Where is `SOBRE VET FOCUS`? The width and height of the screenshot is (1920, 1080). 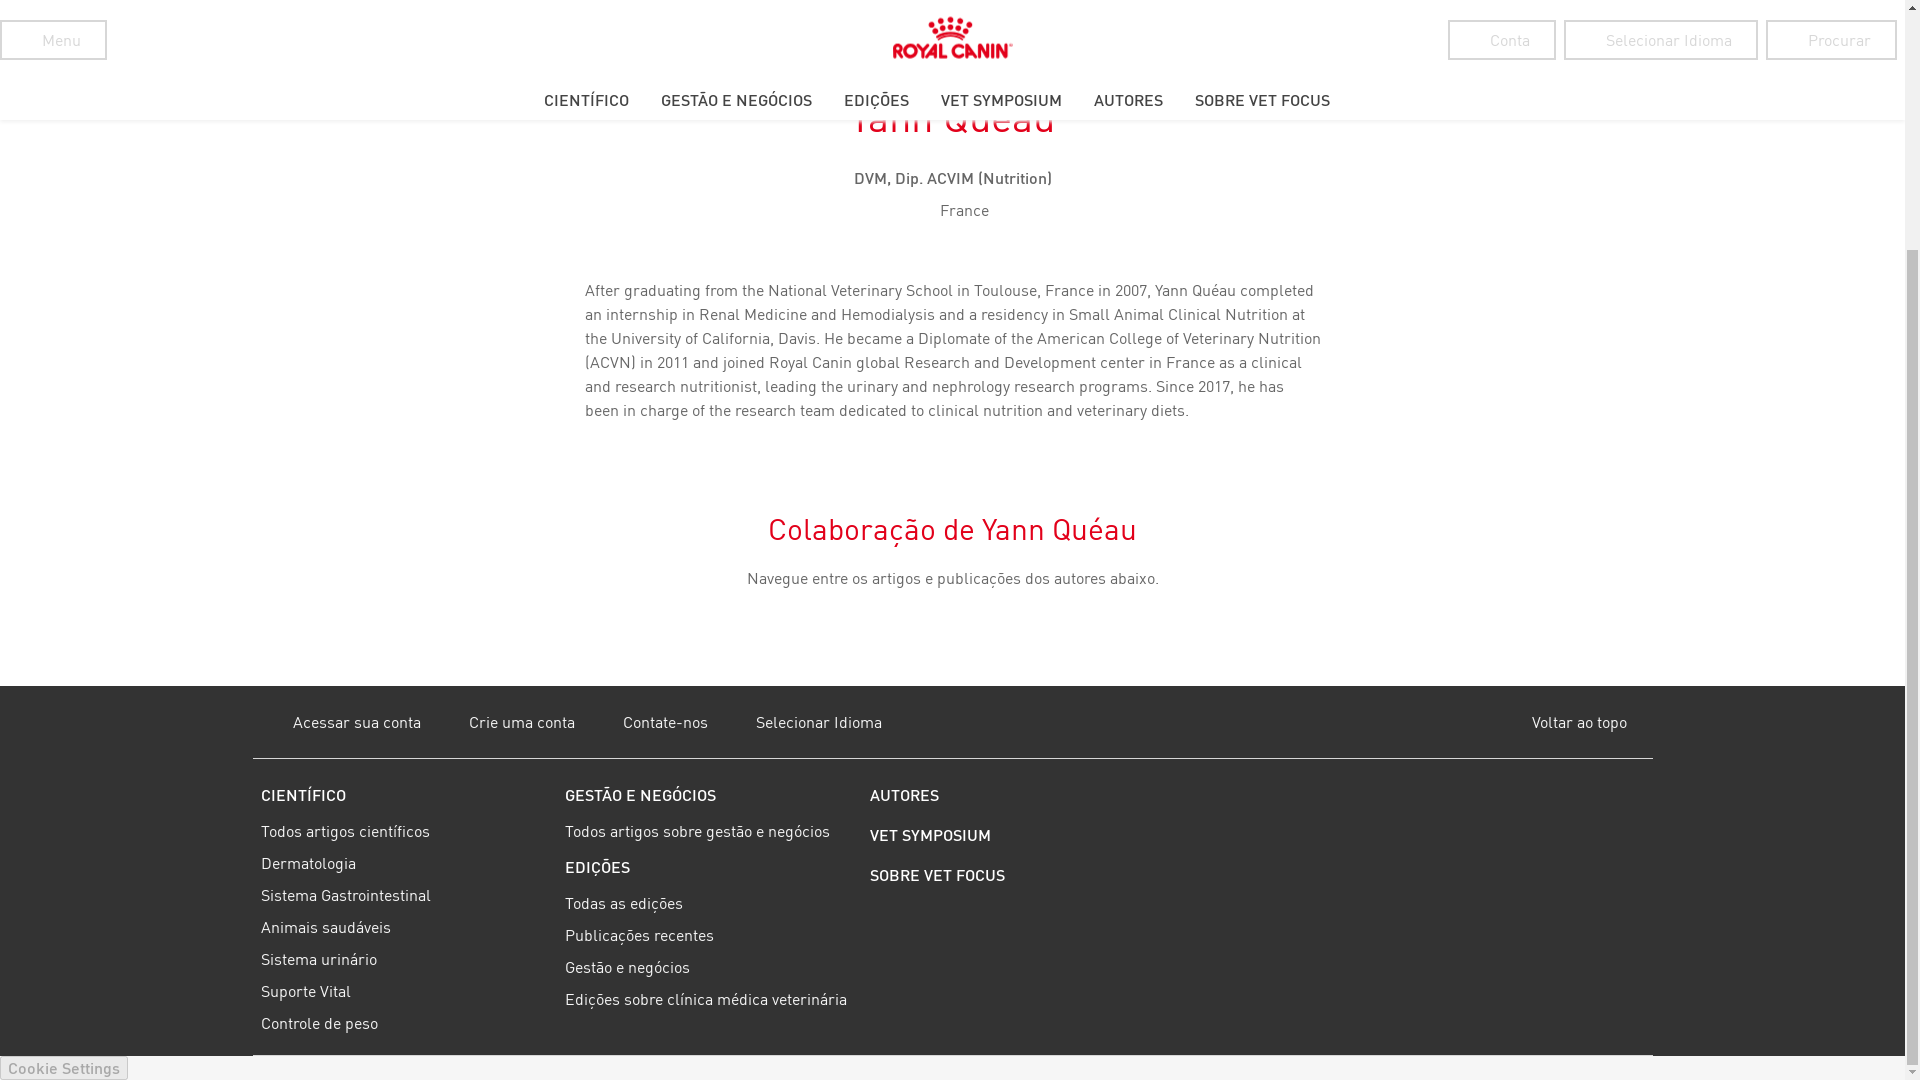 SOBRE VET FOCUS is located at coordinates (1014, 875).